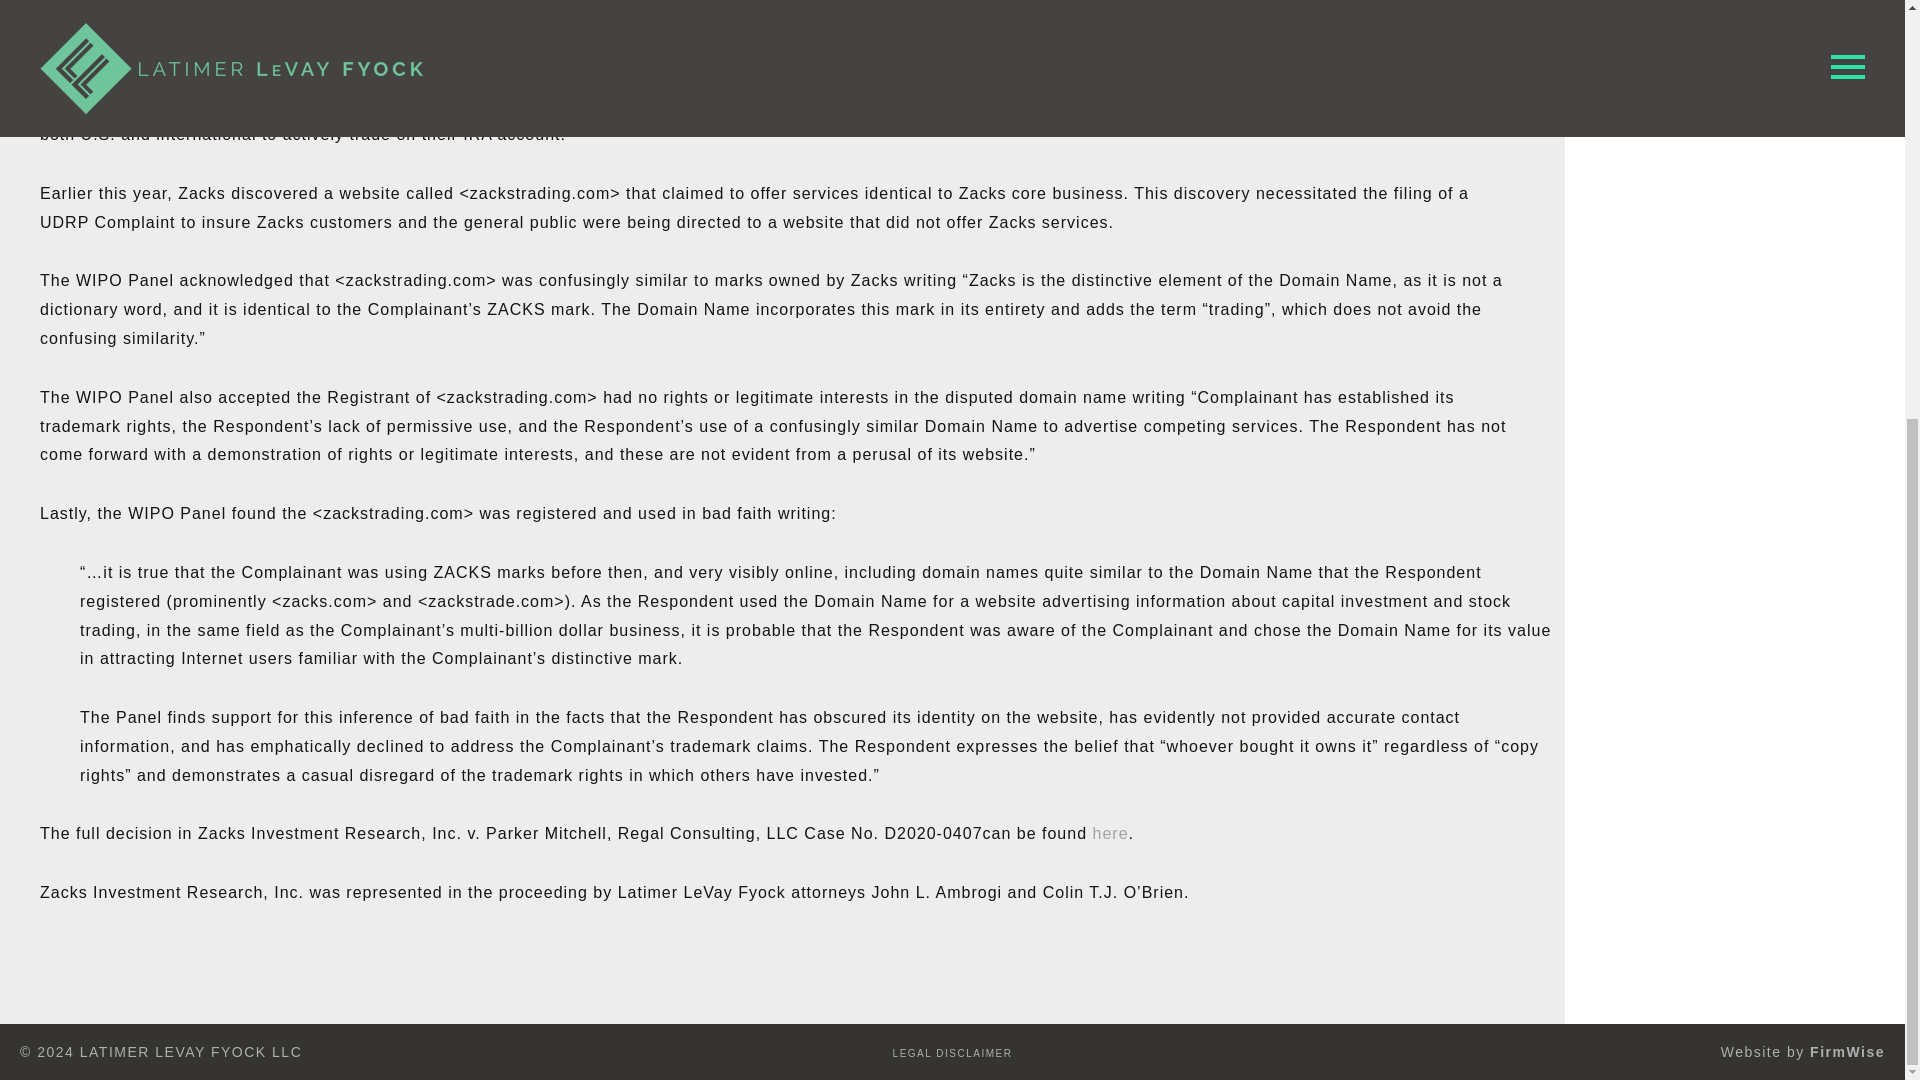 The width and height of the screenshot is (1920, 1080). I want to click on FirmWise, so click(1848, 1052).